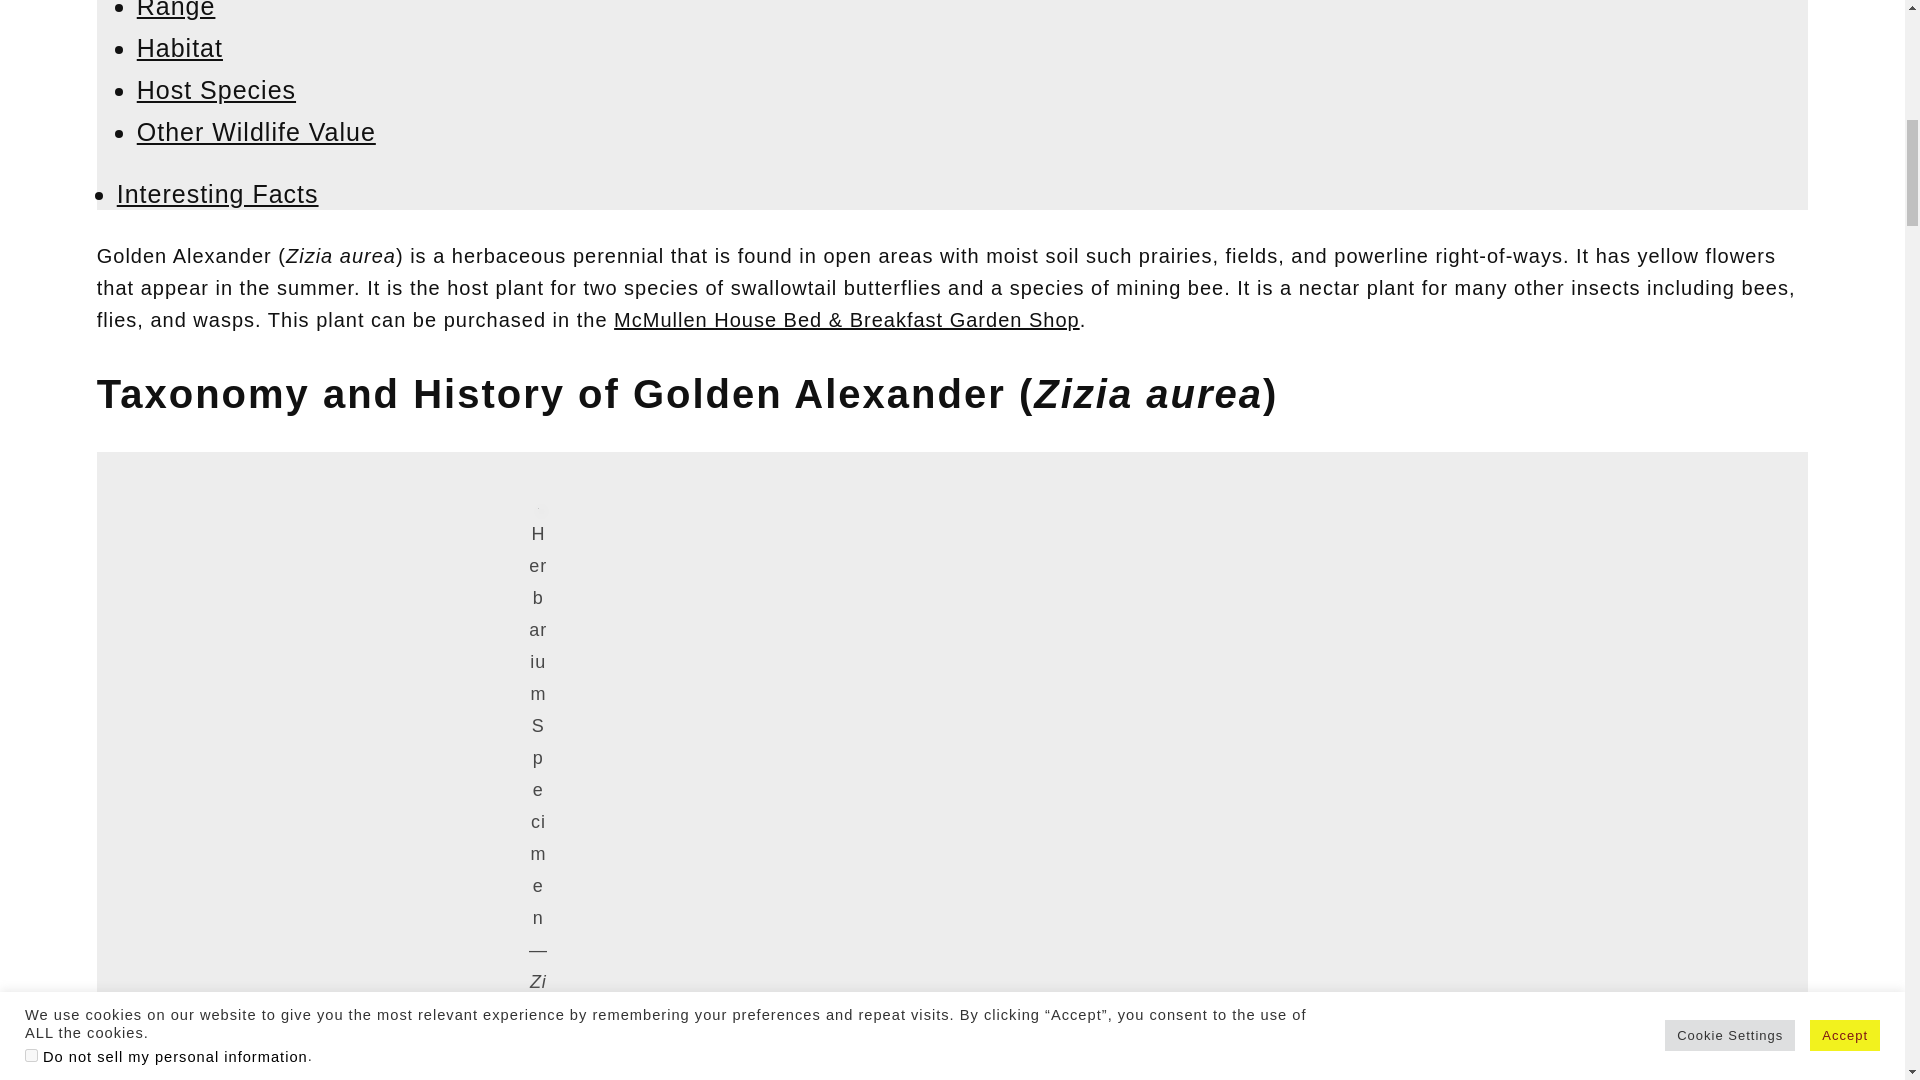 The image size is (1920, 1080). What do you see at coordinates (176, 10) in the screenshot?
I see `Range` at bounding box center [176, 10].